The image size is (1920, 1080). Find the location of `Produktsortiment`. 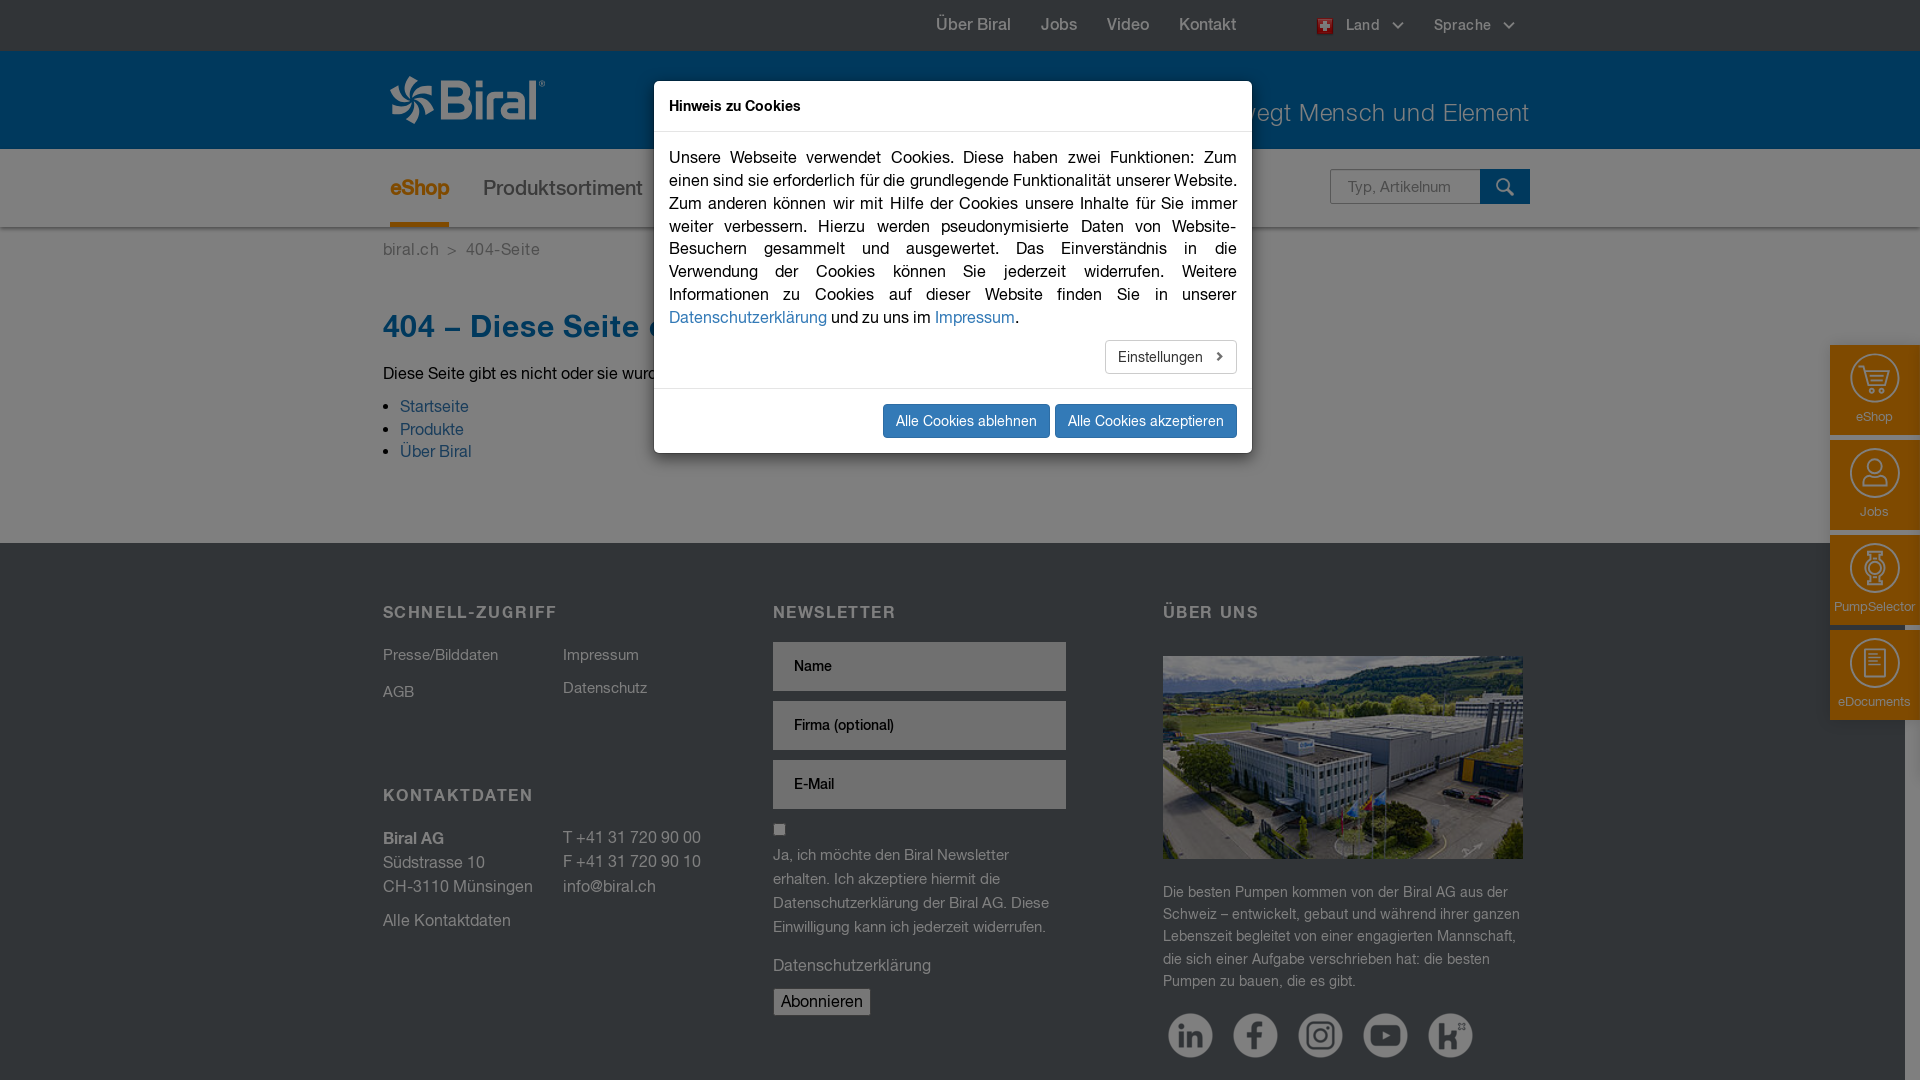

Produktsortiment is located at coordinates (563, 188).